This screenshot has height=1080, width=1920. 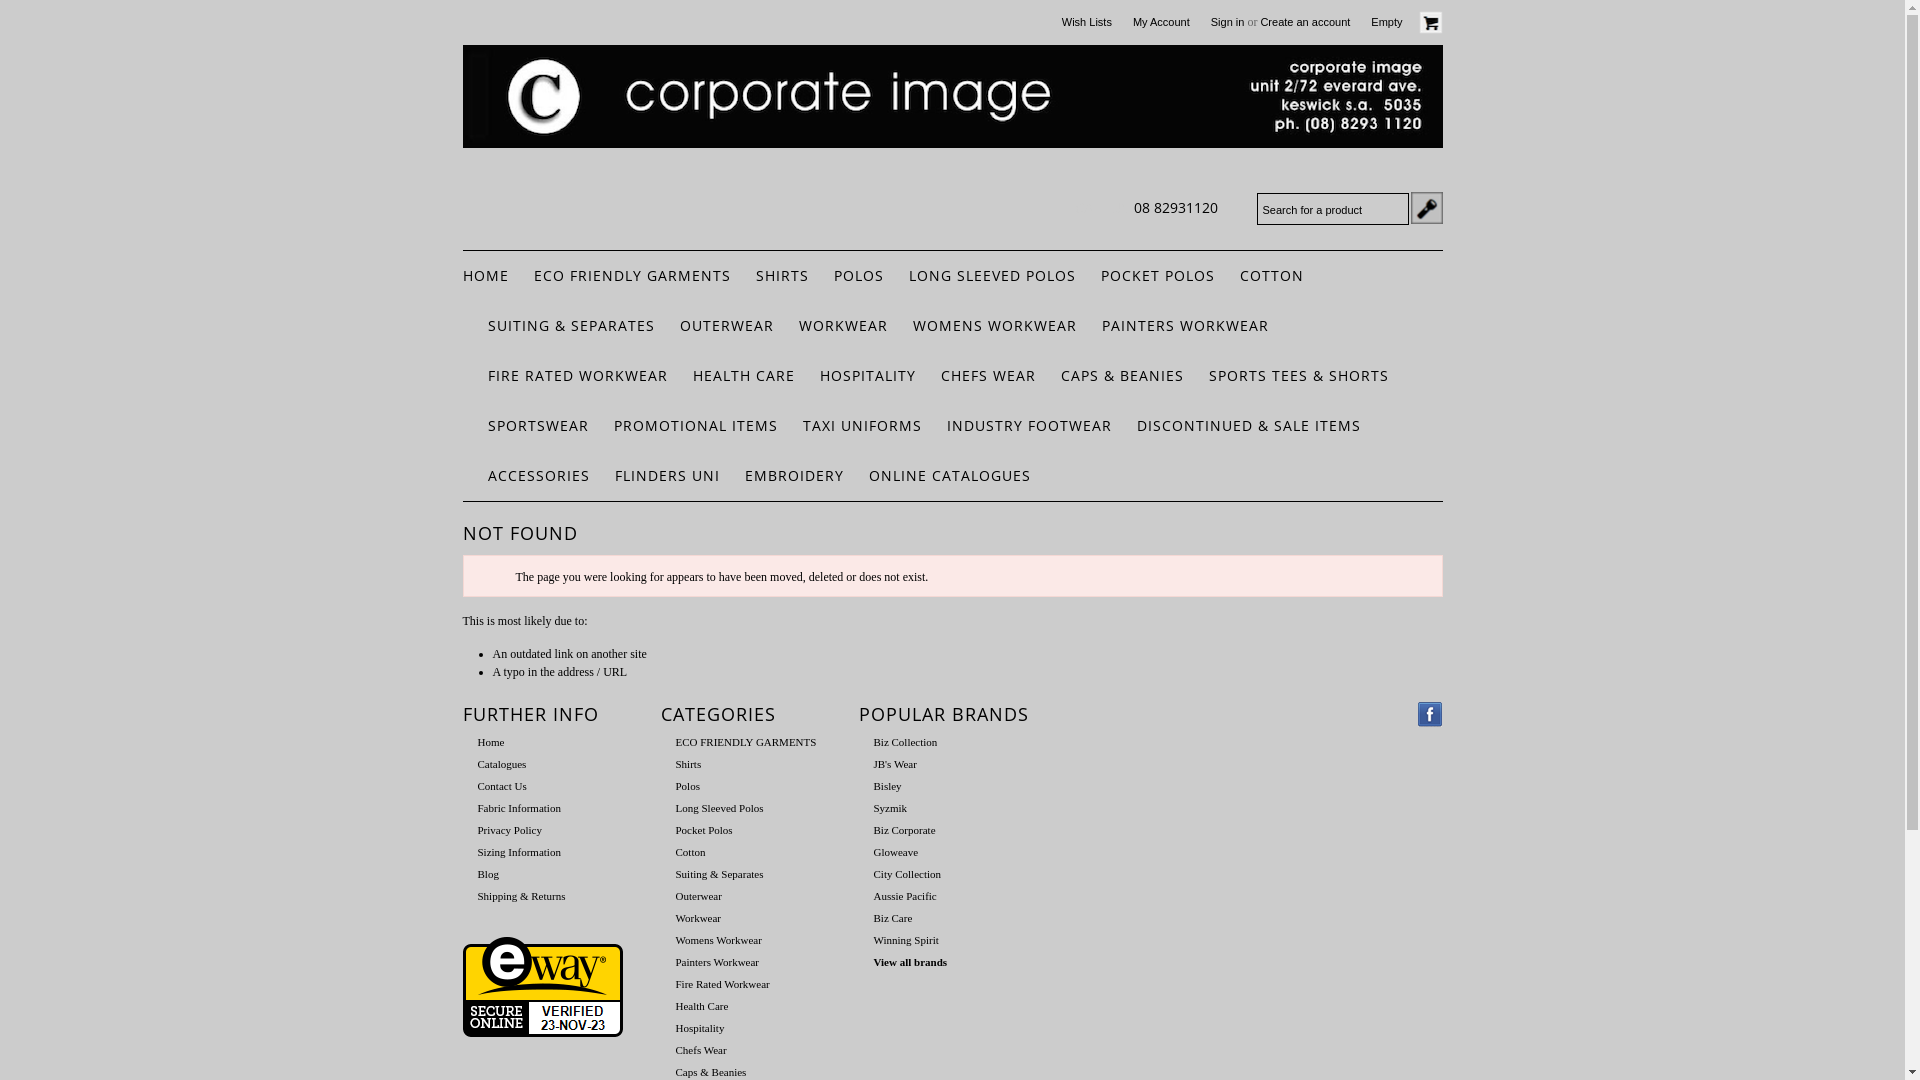 I want to click on Winning Spirit, so click(x=906, y=940).